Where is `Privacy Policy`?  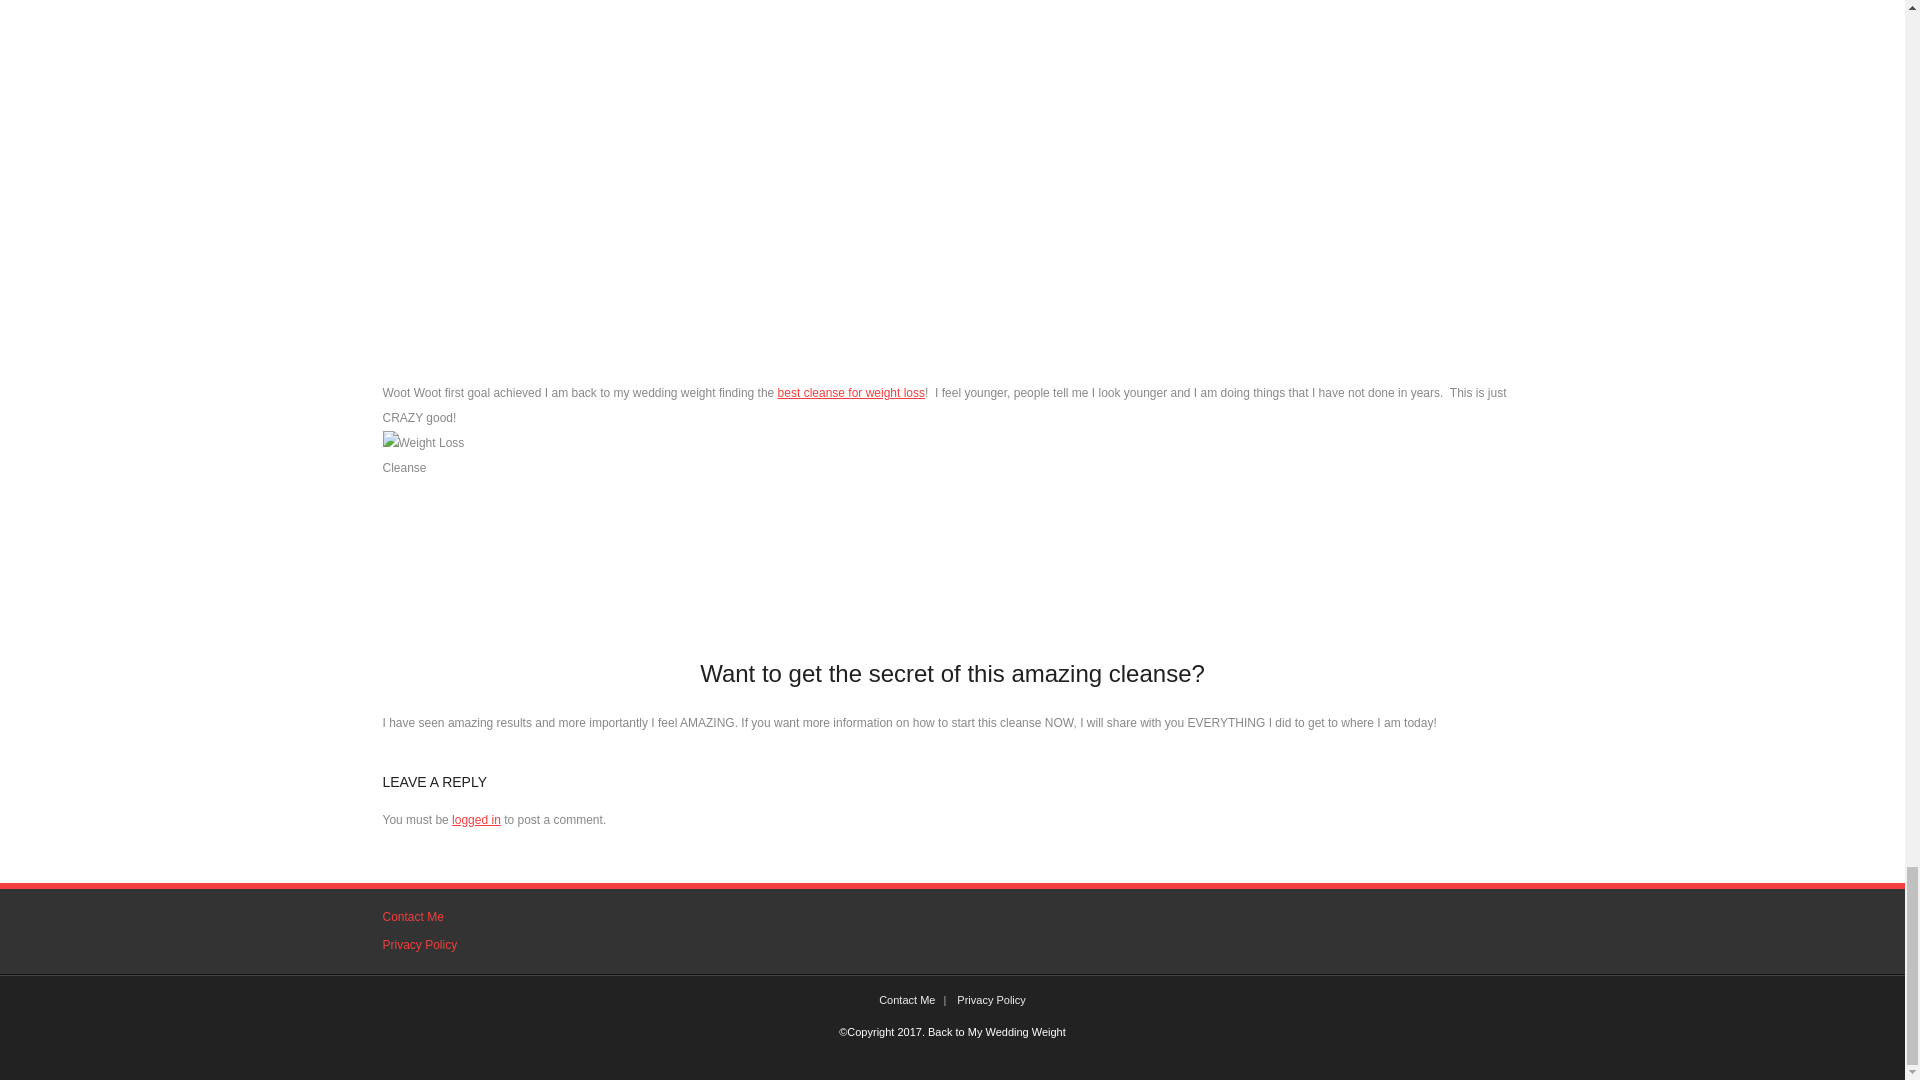 Privacy Policy is located at coordinates (419, 946).